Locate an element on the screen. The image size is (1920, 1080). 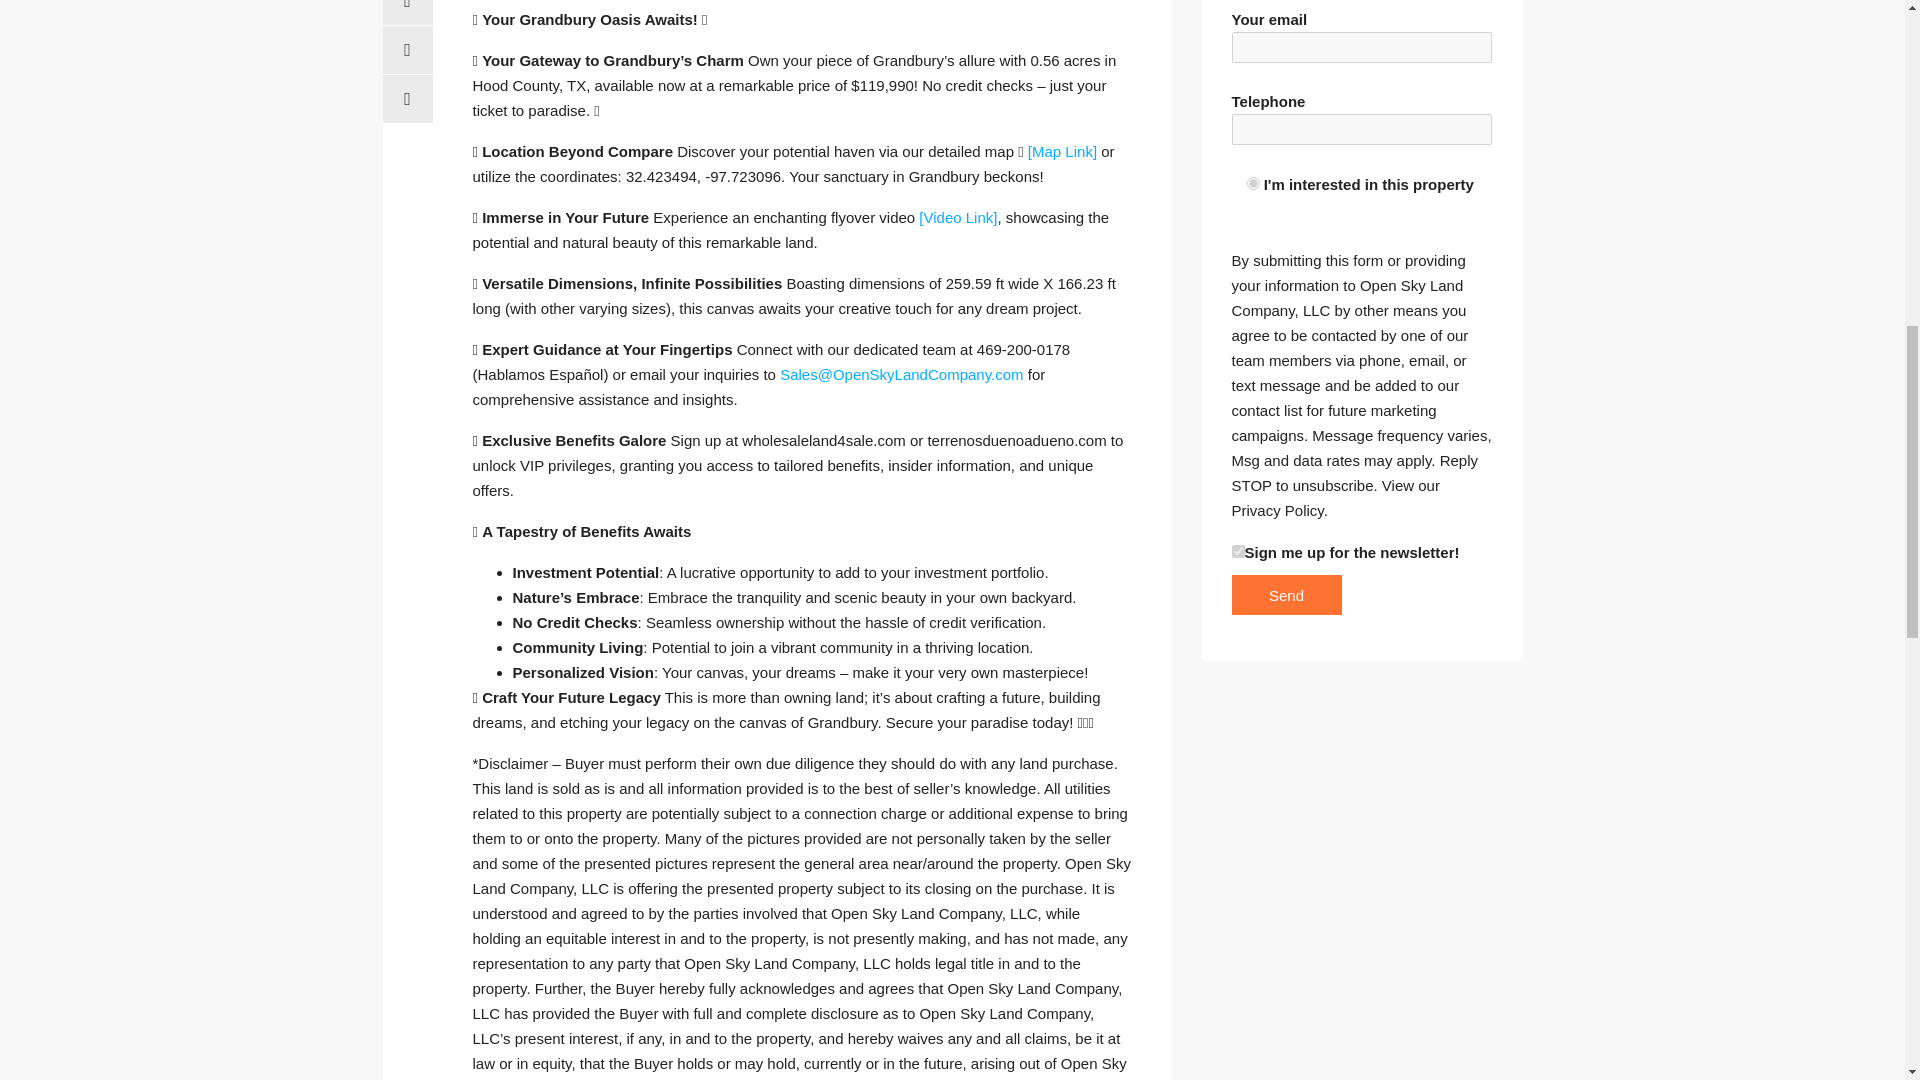
Send is located at coordinates (1287, 594).